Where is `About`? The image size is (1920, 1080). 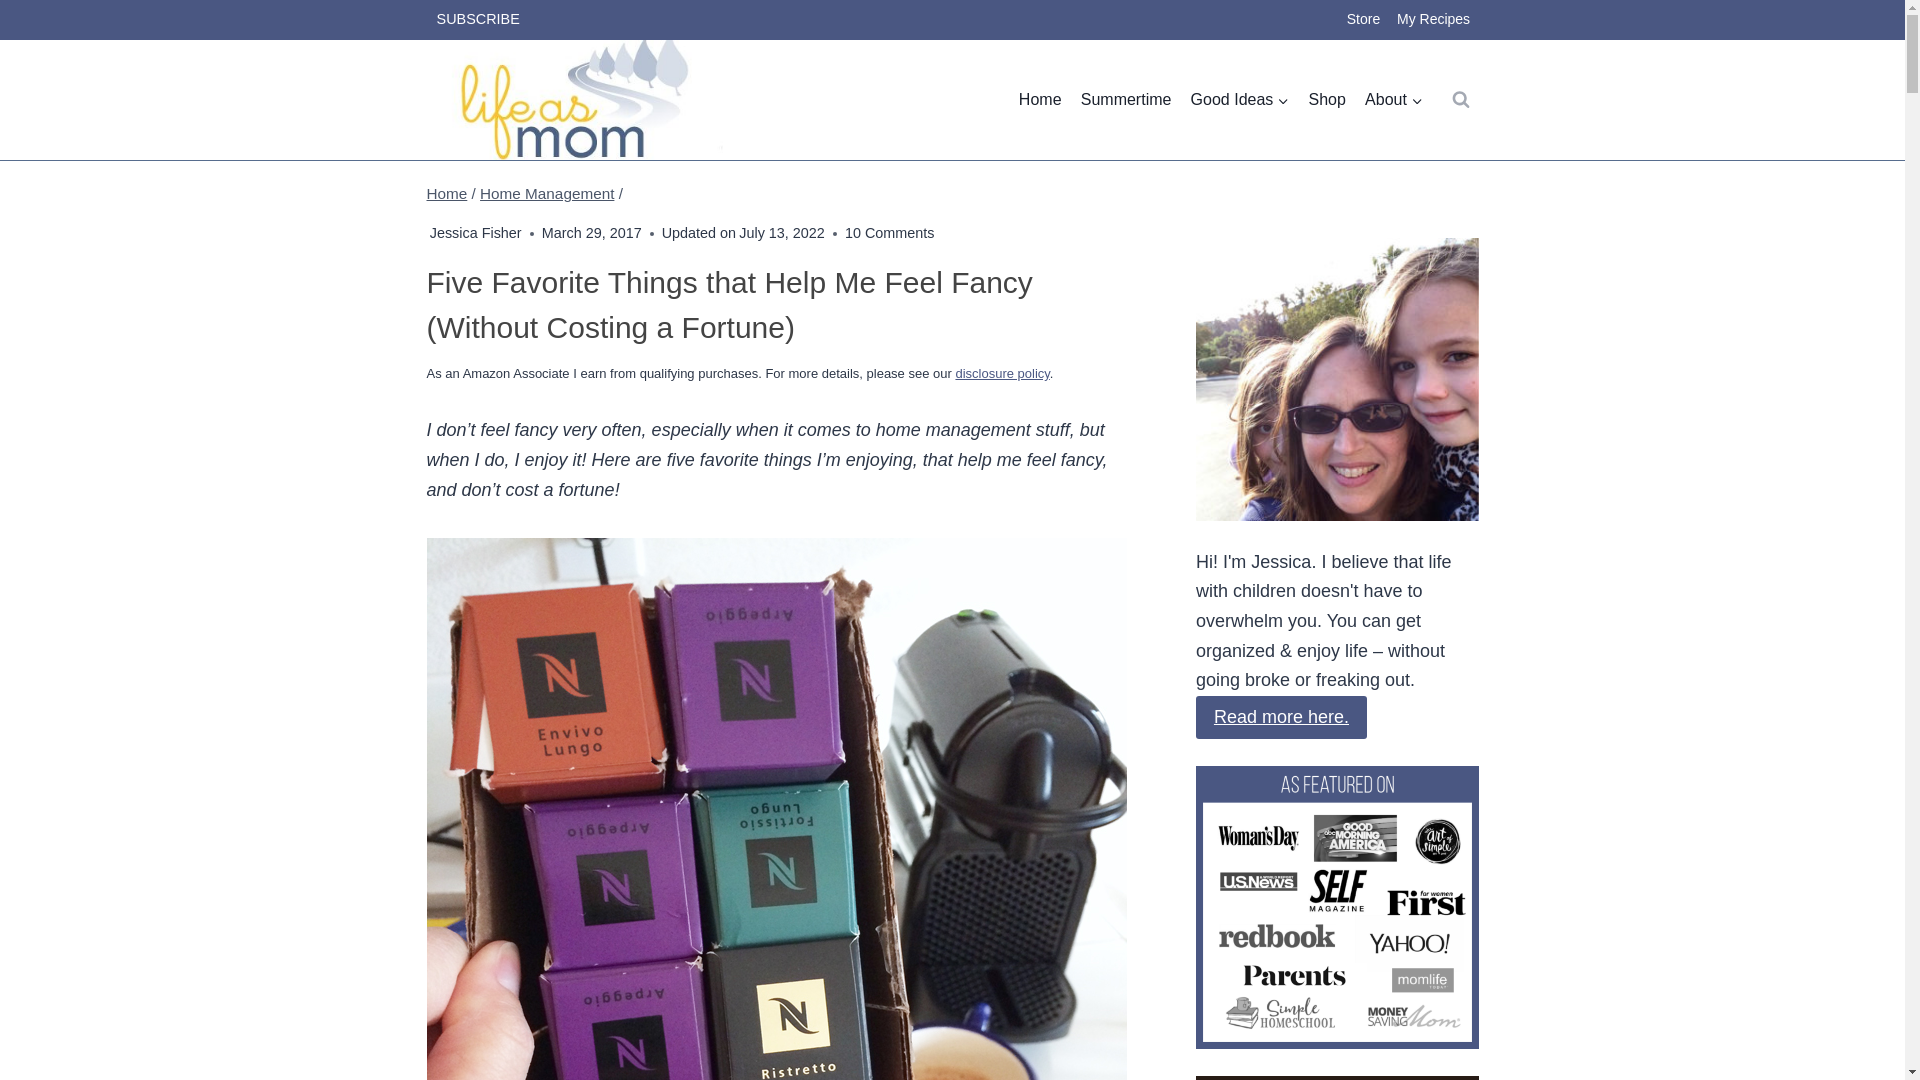
About is located at coordinates (1394, 100).